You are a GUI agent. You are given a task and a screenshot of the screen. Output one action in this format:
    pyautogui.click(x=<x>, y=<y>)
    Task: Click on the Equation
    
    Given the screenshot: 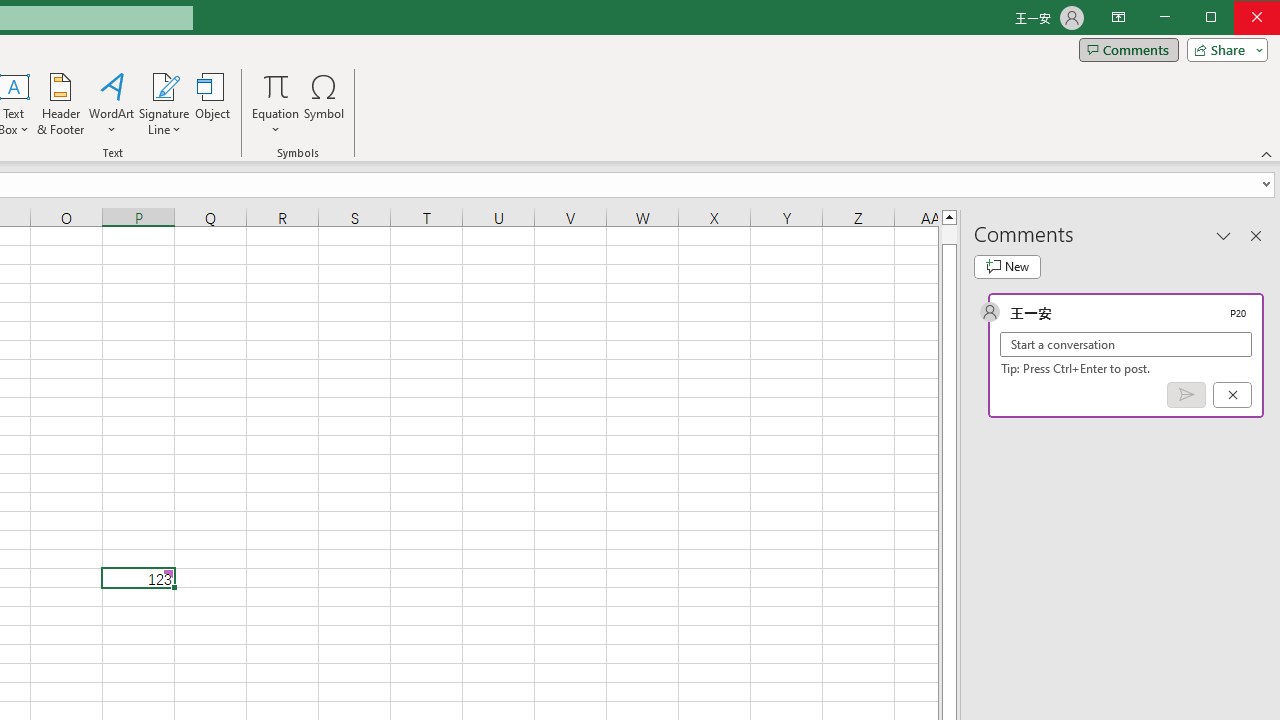 What is the action you would take?
    pyautogui.click(x=276, y=86)
    